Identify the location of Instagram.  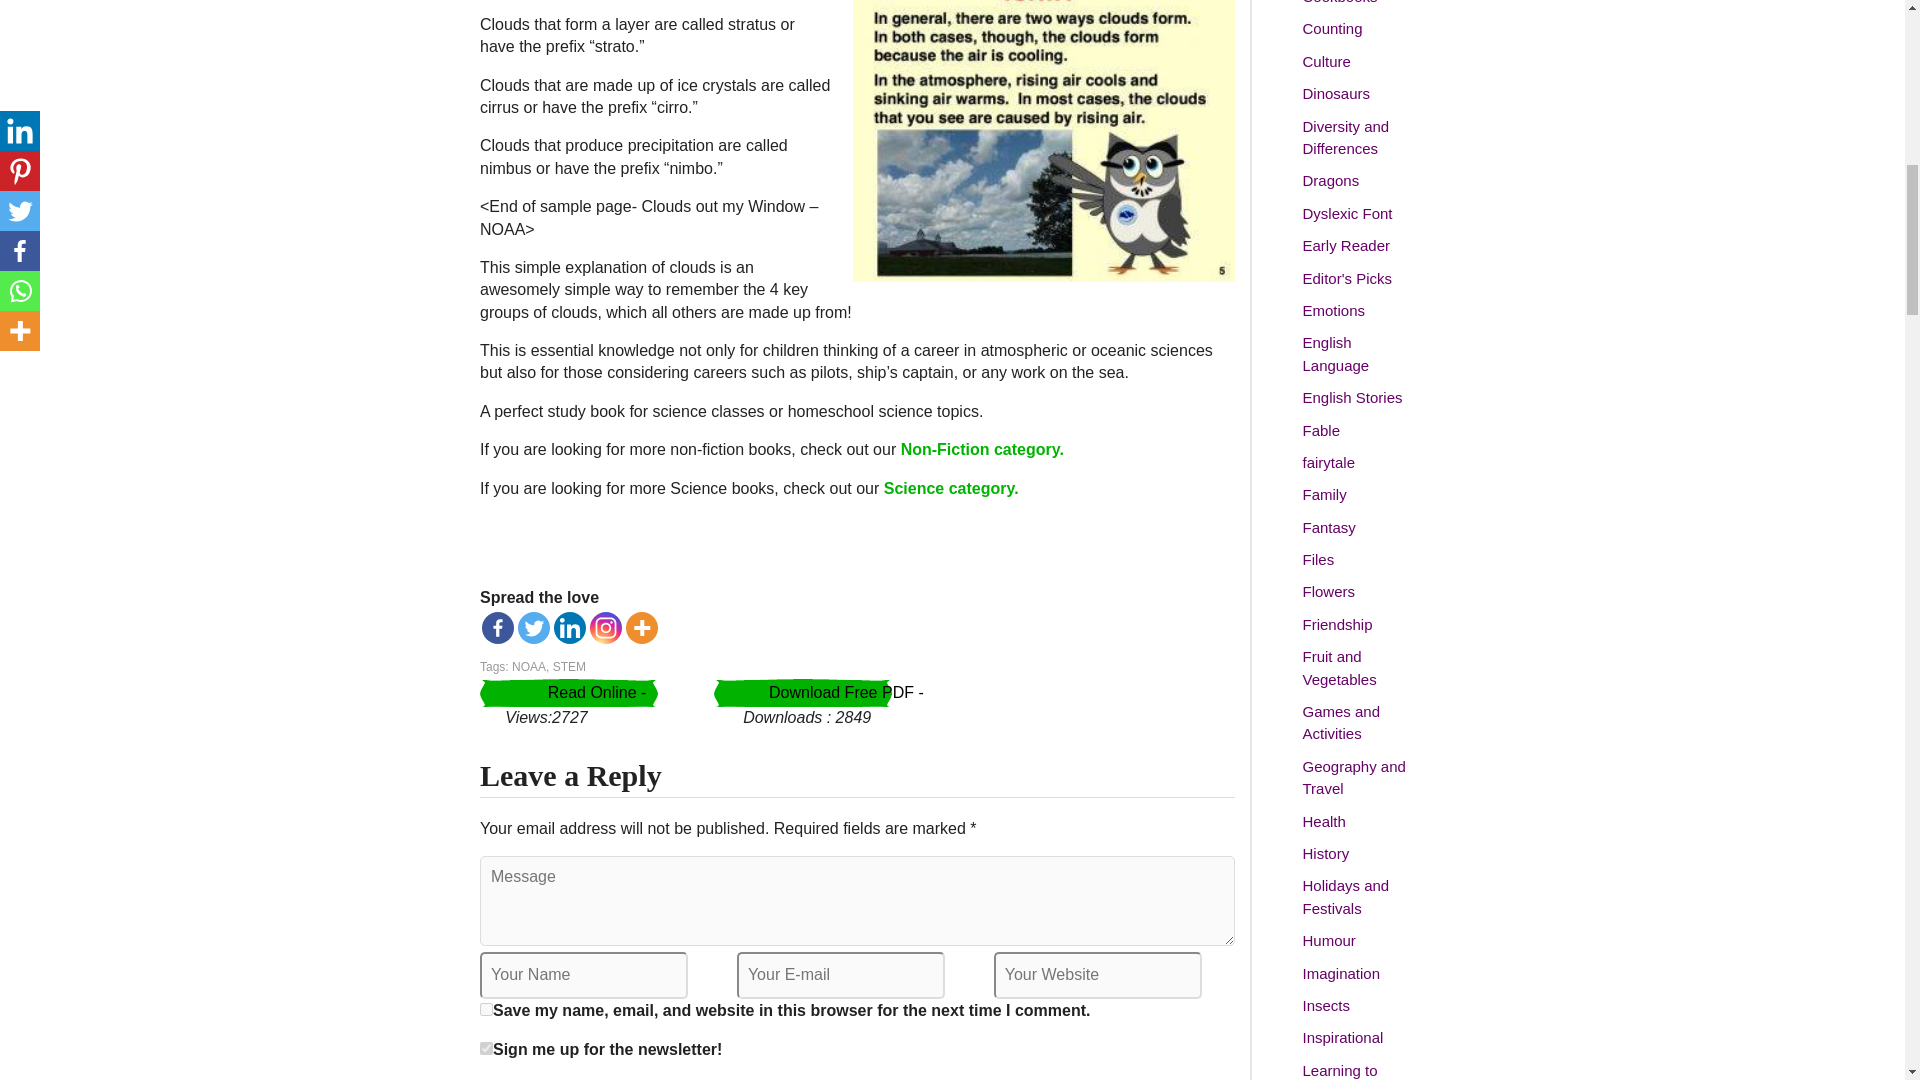
(606, 628).